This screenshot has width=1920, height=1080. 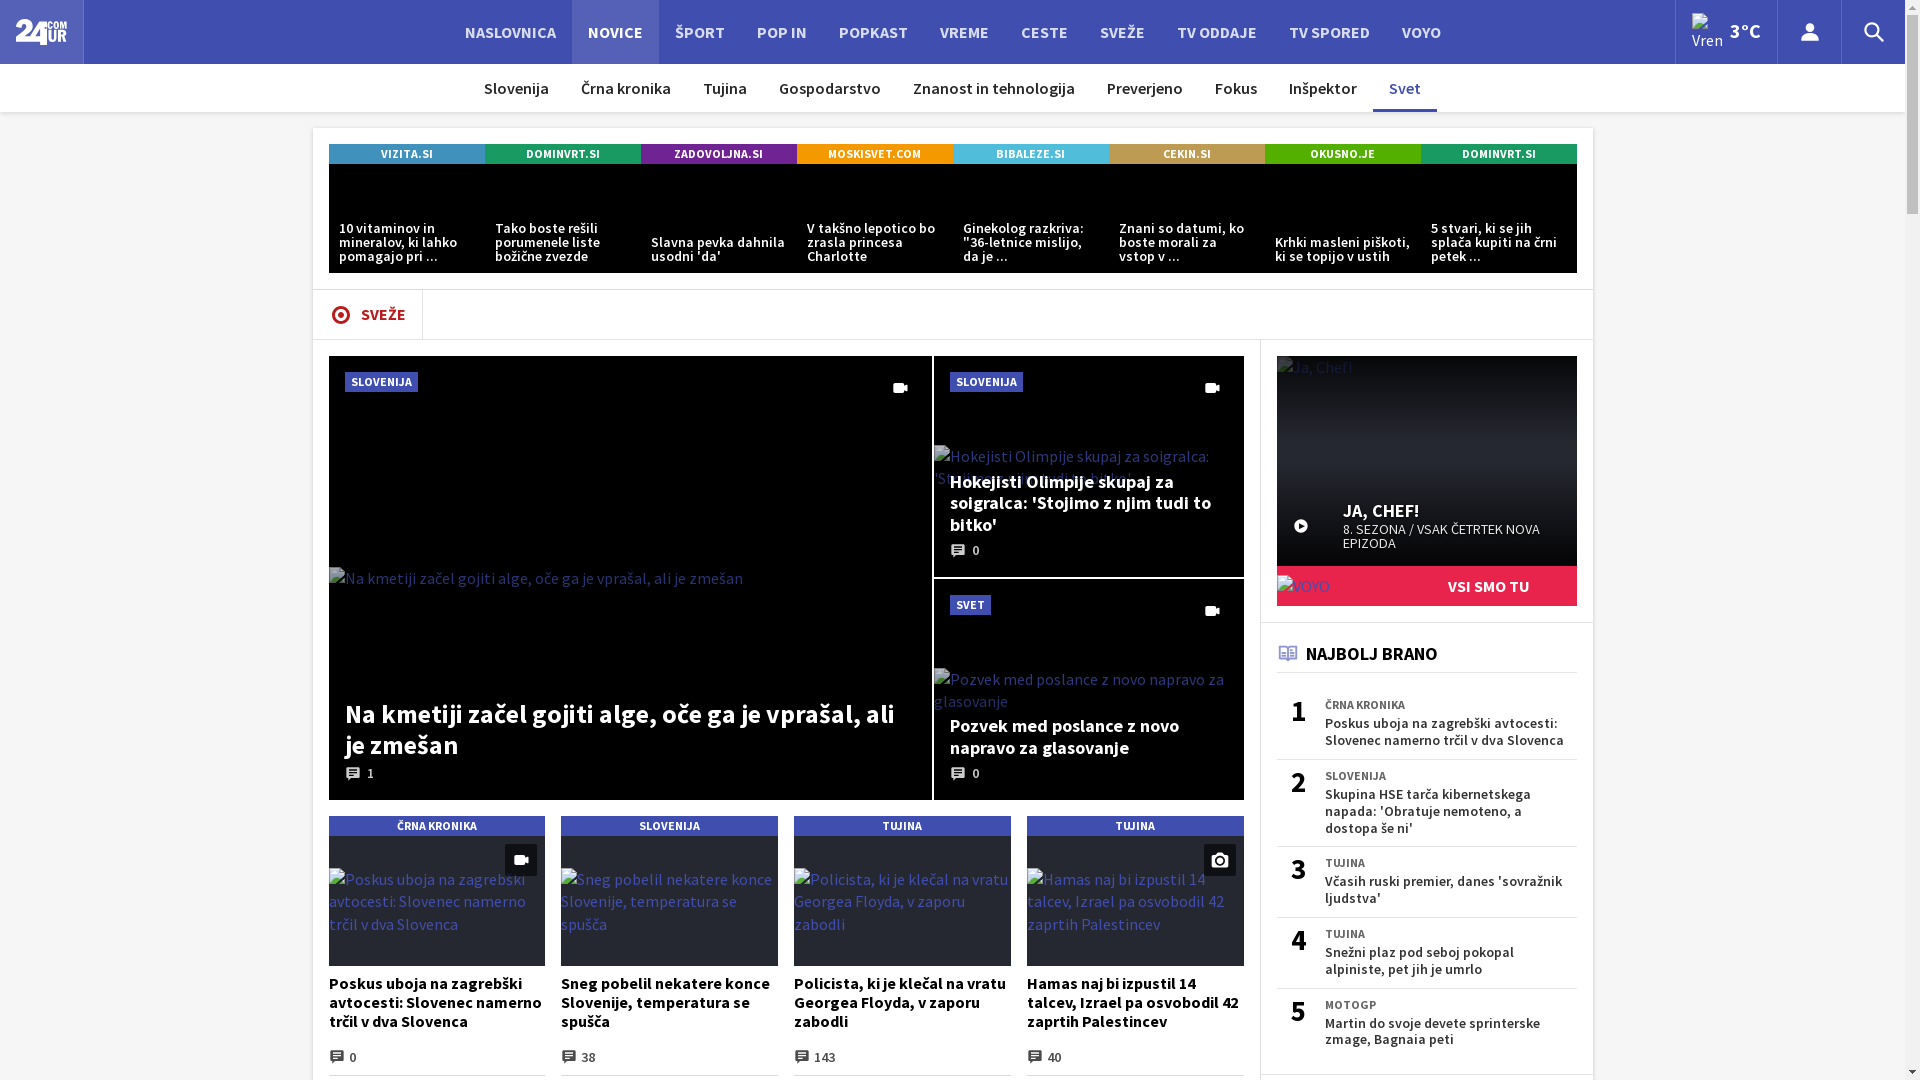 I want to click on SVET
Pozvek med poslance z novo napravo za glasovanje
0, so click(x=1089, y=690).